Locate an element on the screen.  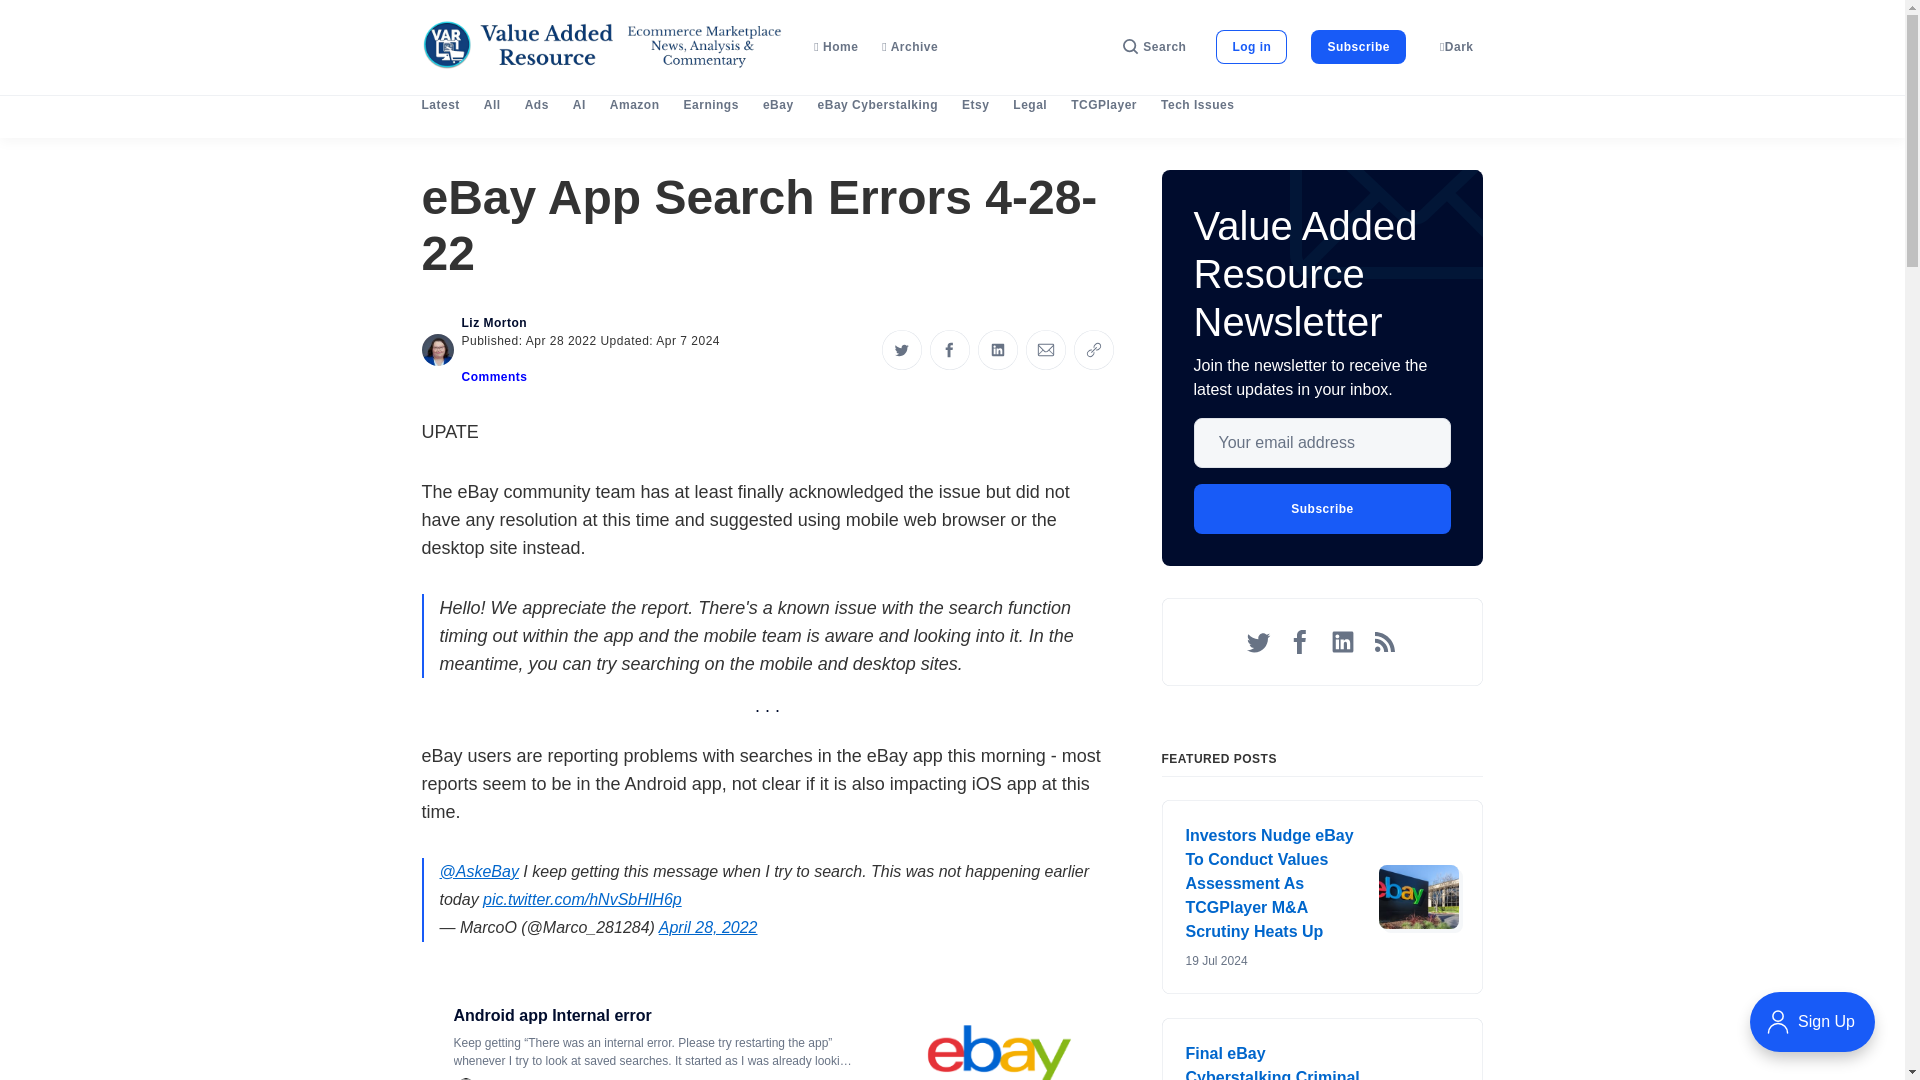
Subscribe is located at coordinates (1358, 46).